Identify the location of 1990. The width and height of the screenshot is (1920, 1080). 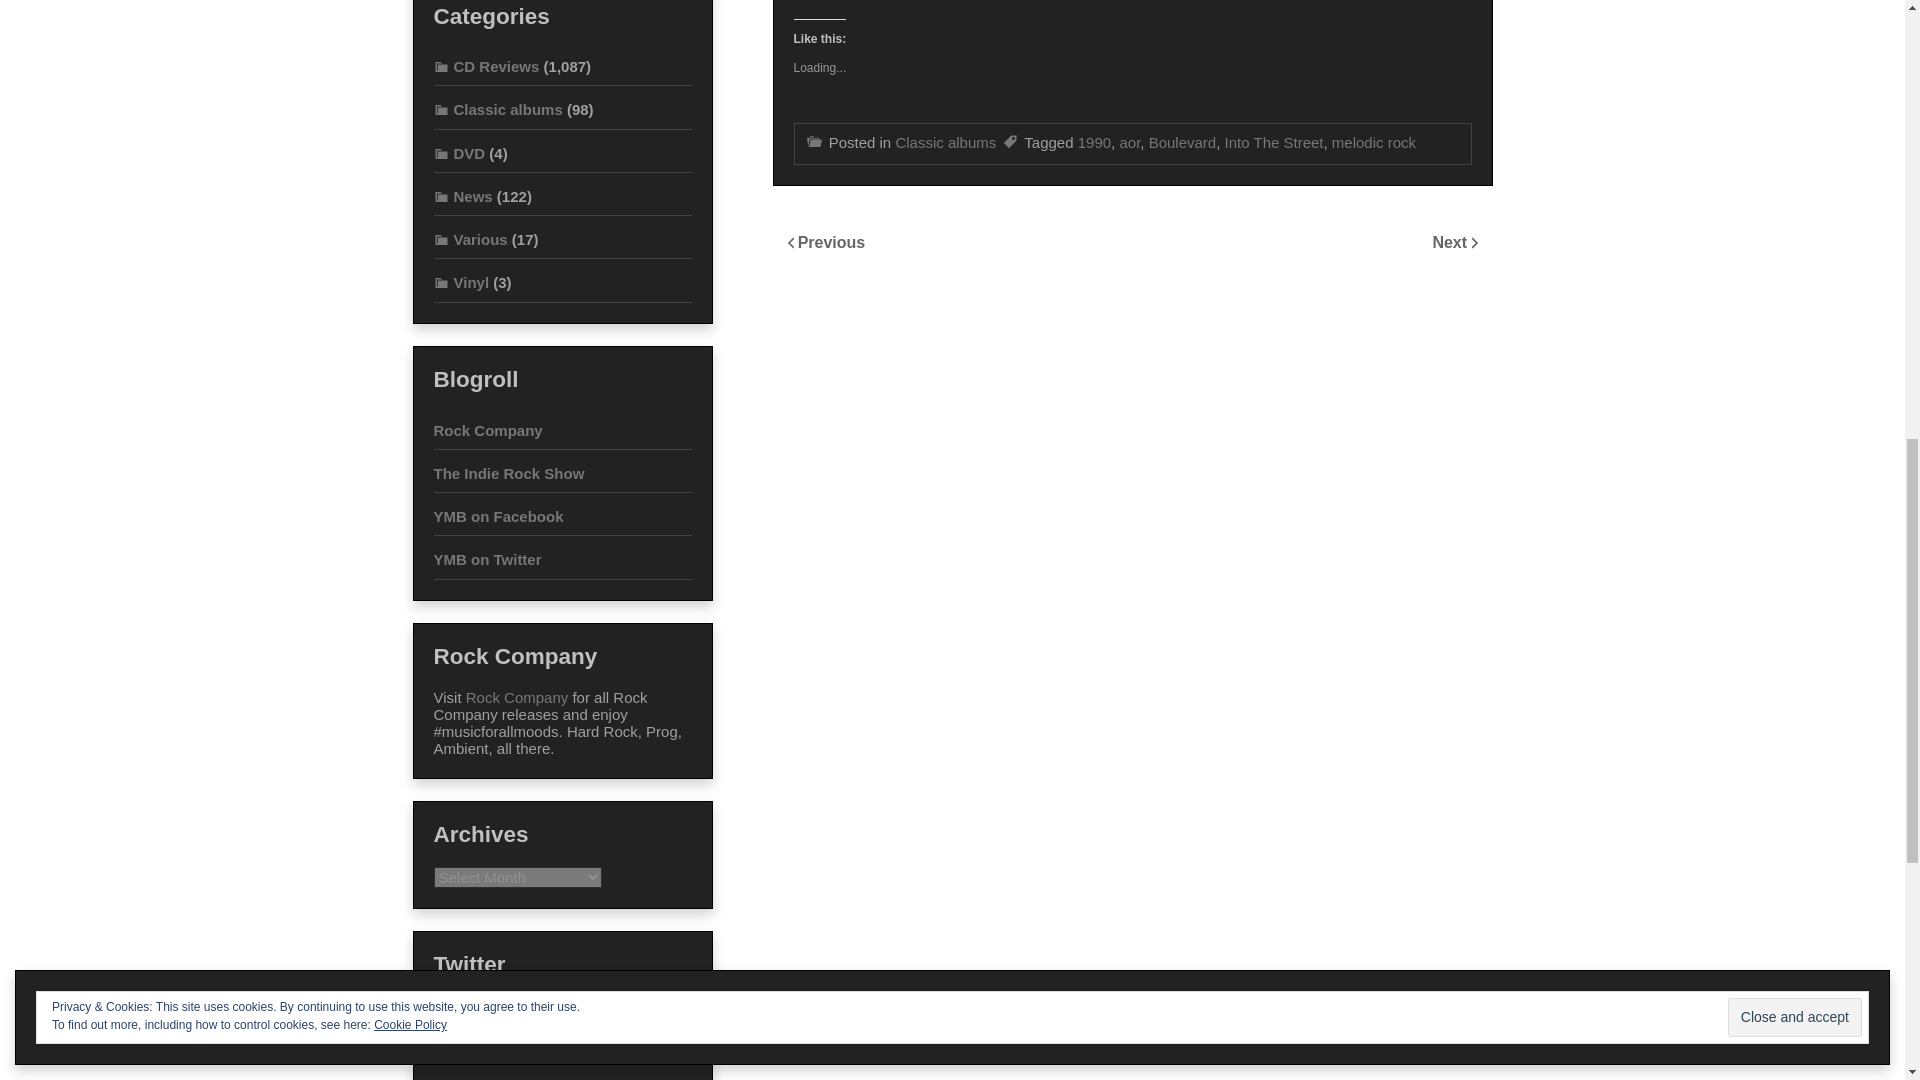
(1094, 142).